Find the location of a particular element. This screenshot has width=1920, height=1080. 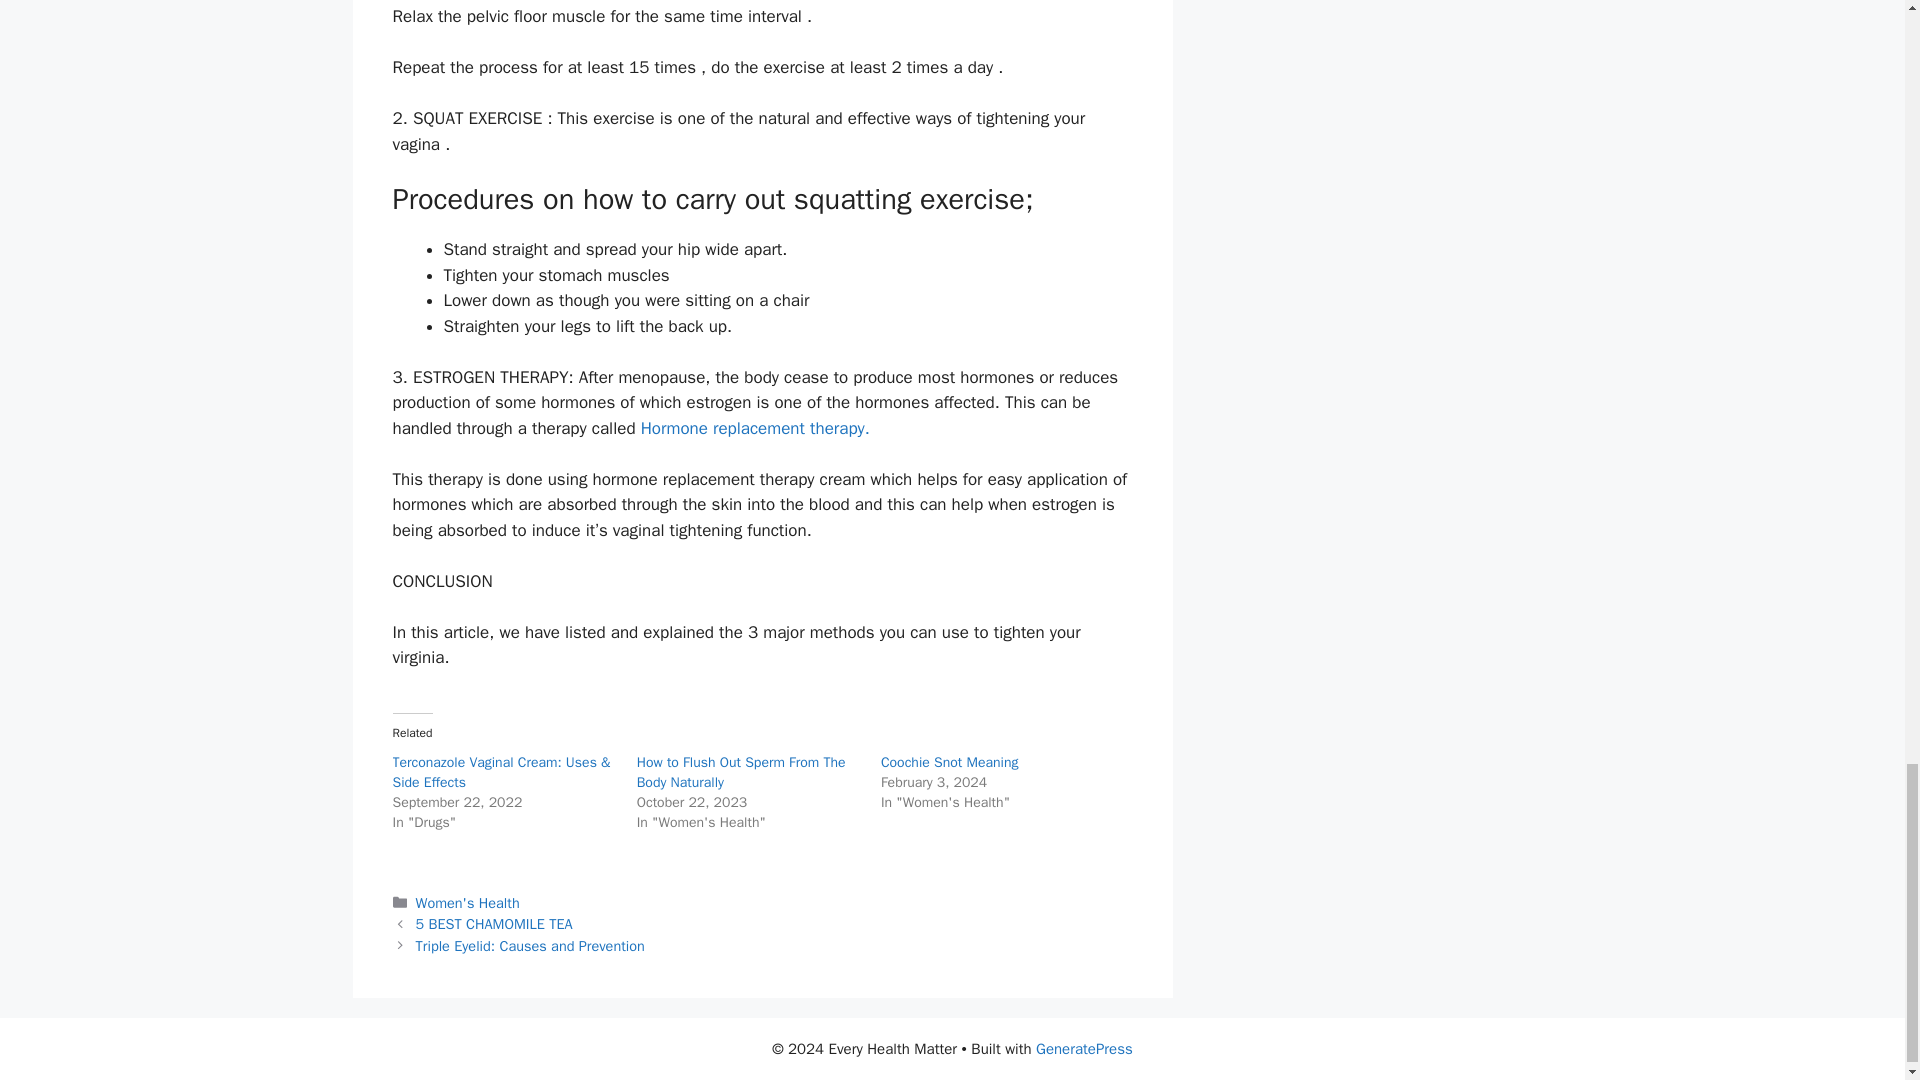

Triple Eyelid: Causes and Prevention is located at coordinates (530, 946).